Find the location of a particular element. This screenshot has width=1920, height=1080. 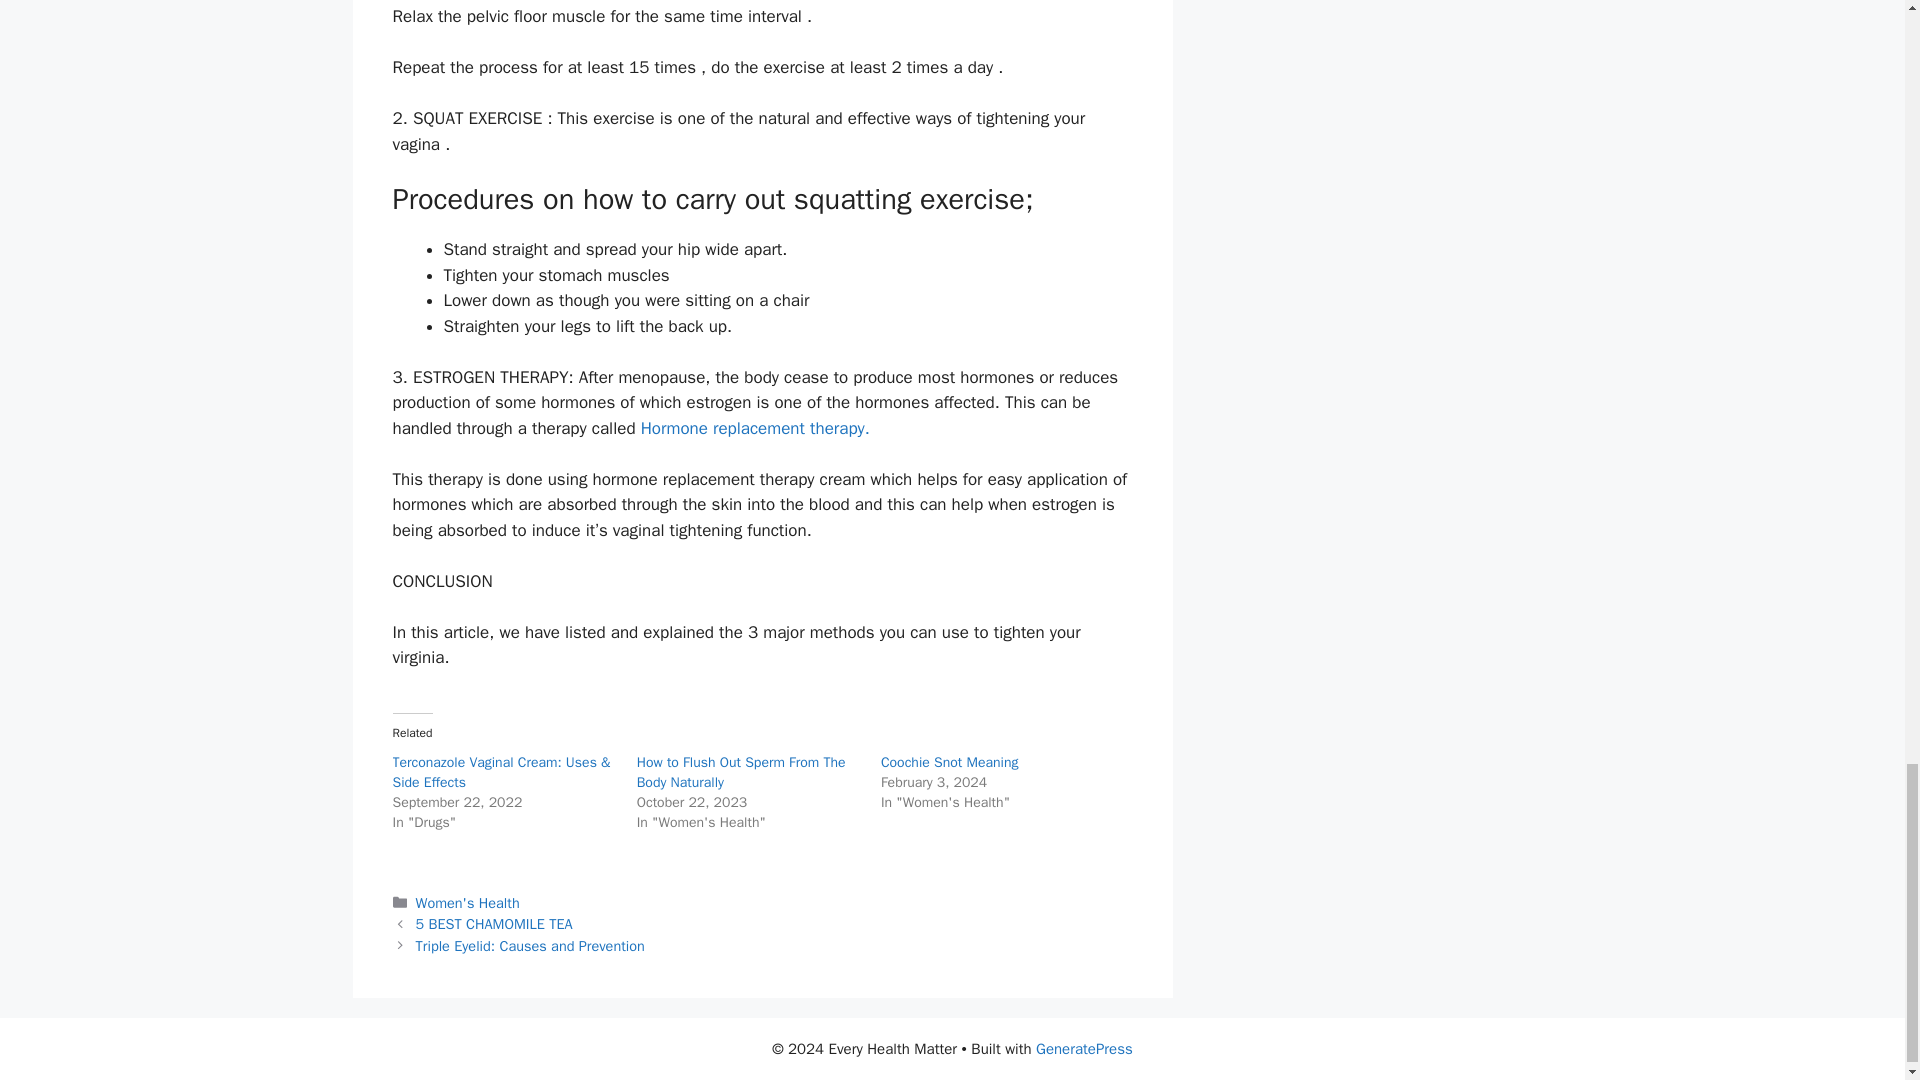

Triple Eyelid: Causes and Prevention is located at coordinates (530, 946).